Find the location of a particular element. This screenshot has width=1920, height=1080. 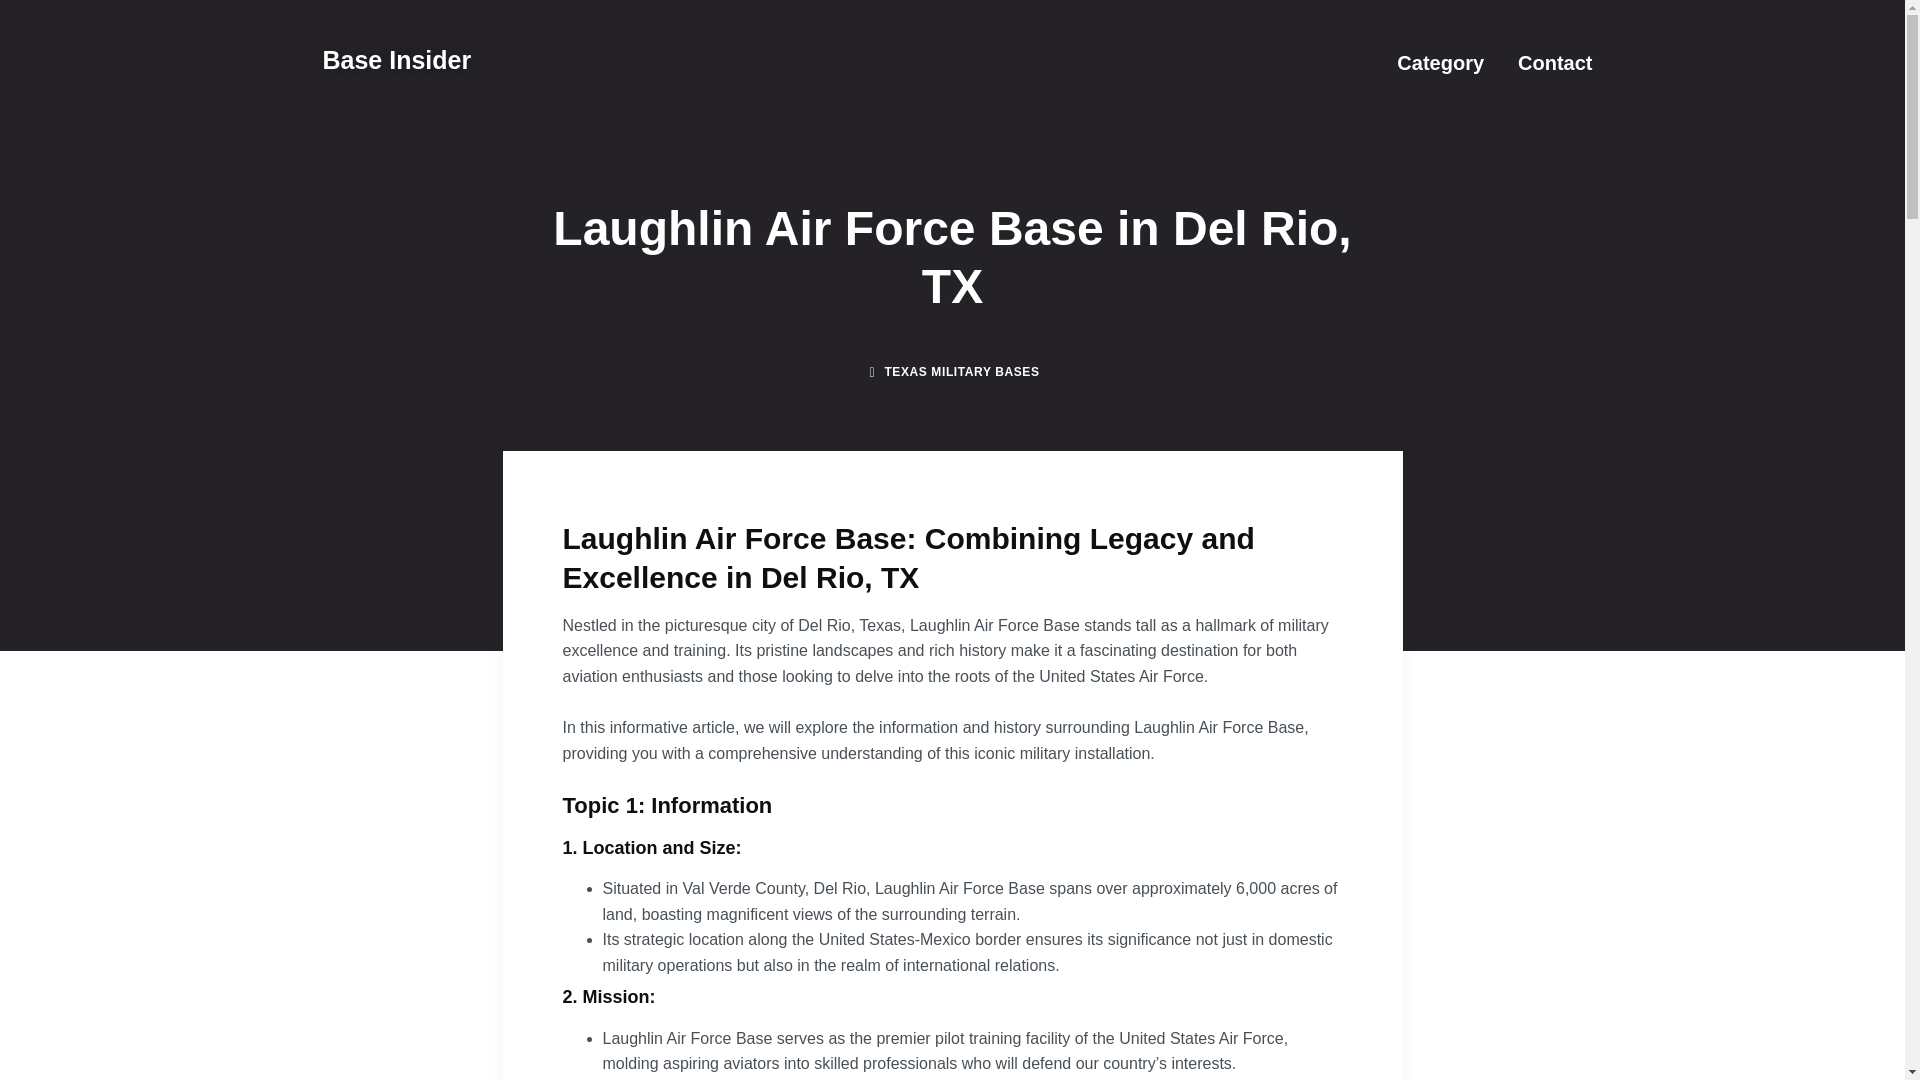

Category is located at coordinates (1440, 62).